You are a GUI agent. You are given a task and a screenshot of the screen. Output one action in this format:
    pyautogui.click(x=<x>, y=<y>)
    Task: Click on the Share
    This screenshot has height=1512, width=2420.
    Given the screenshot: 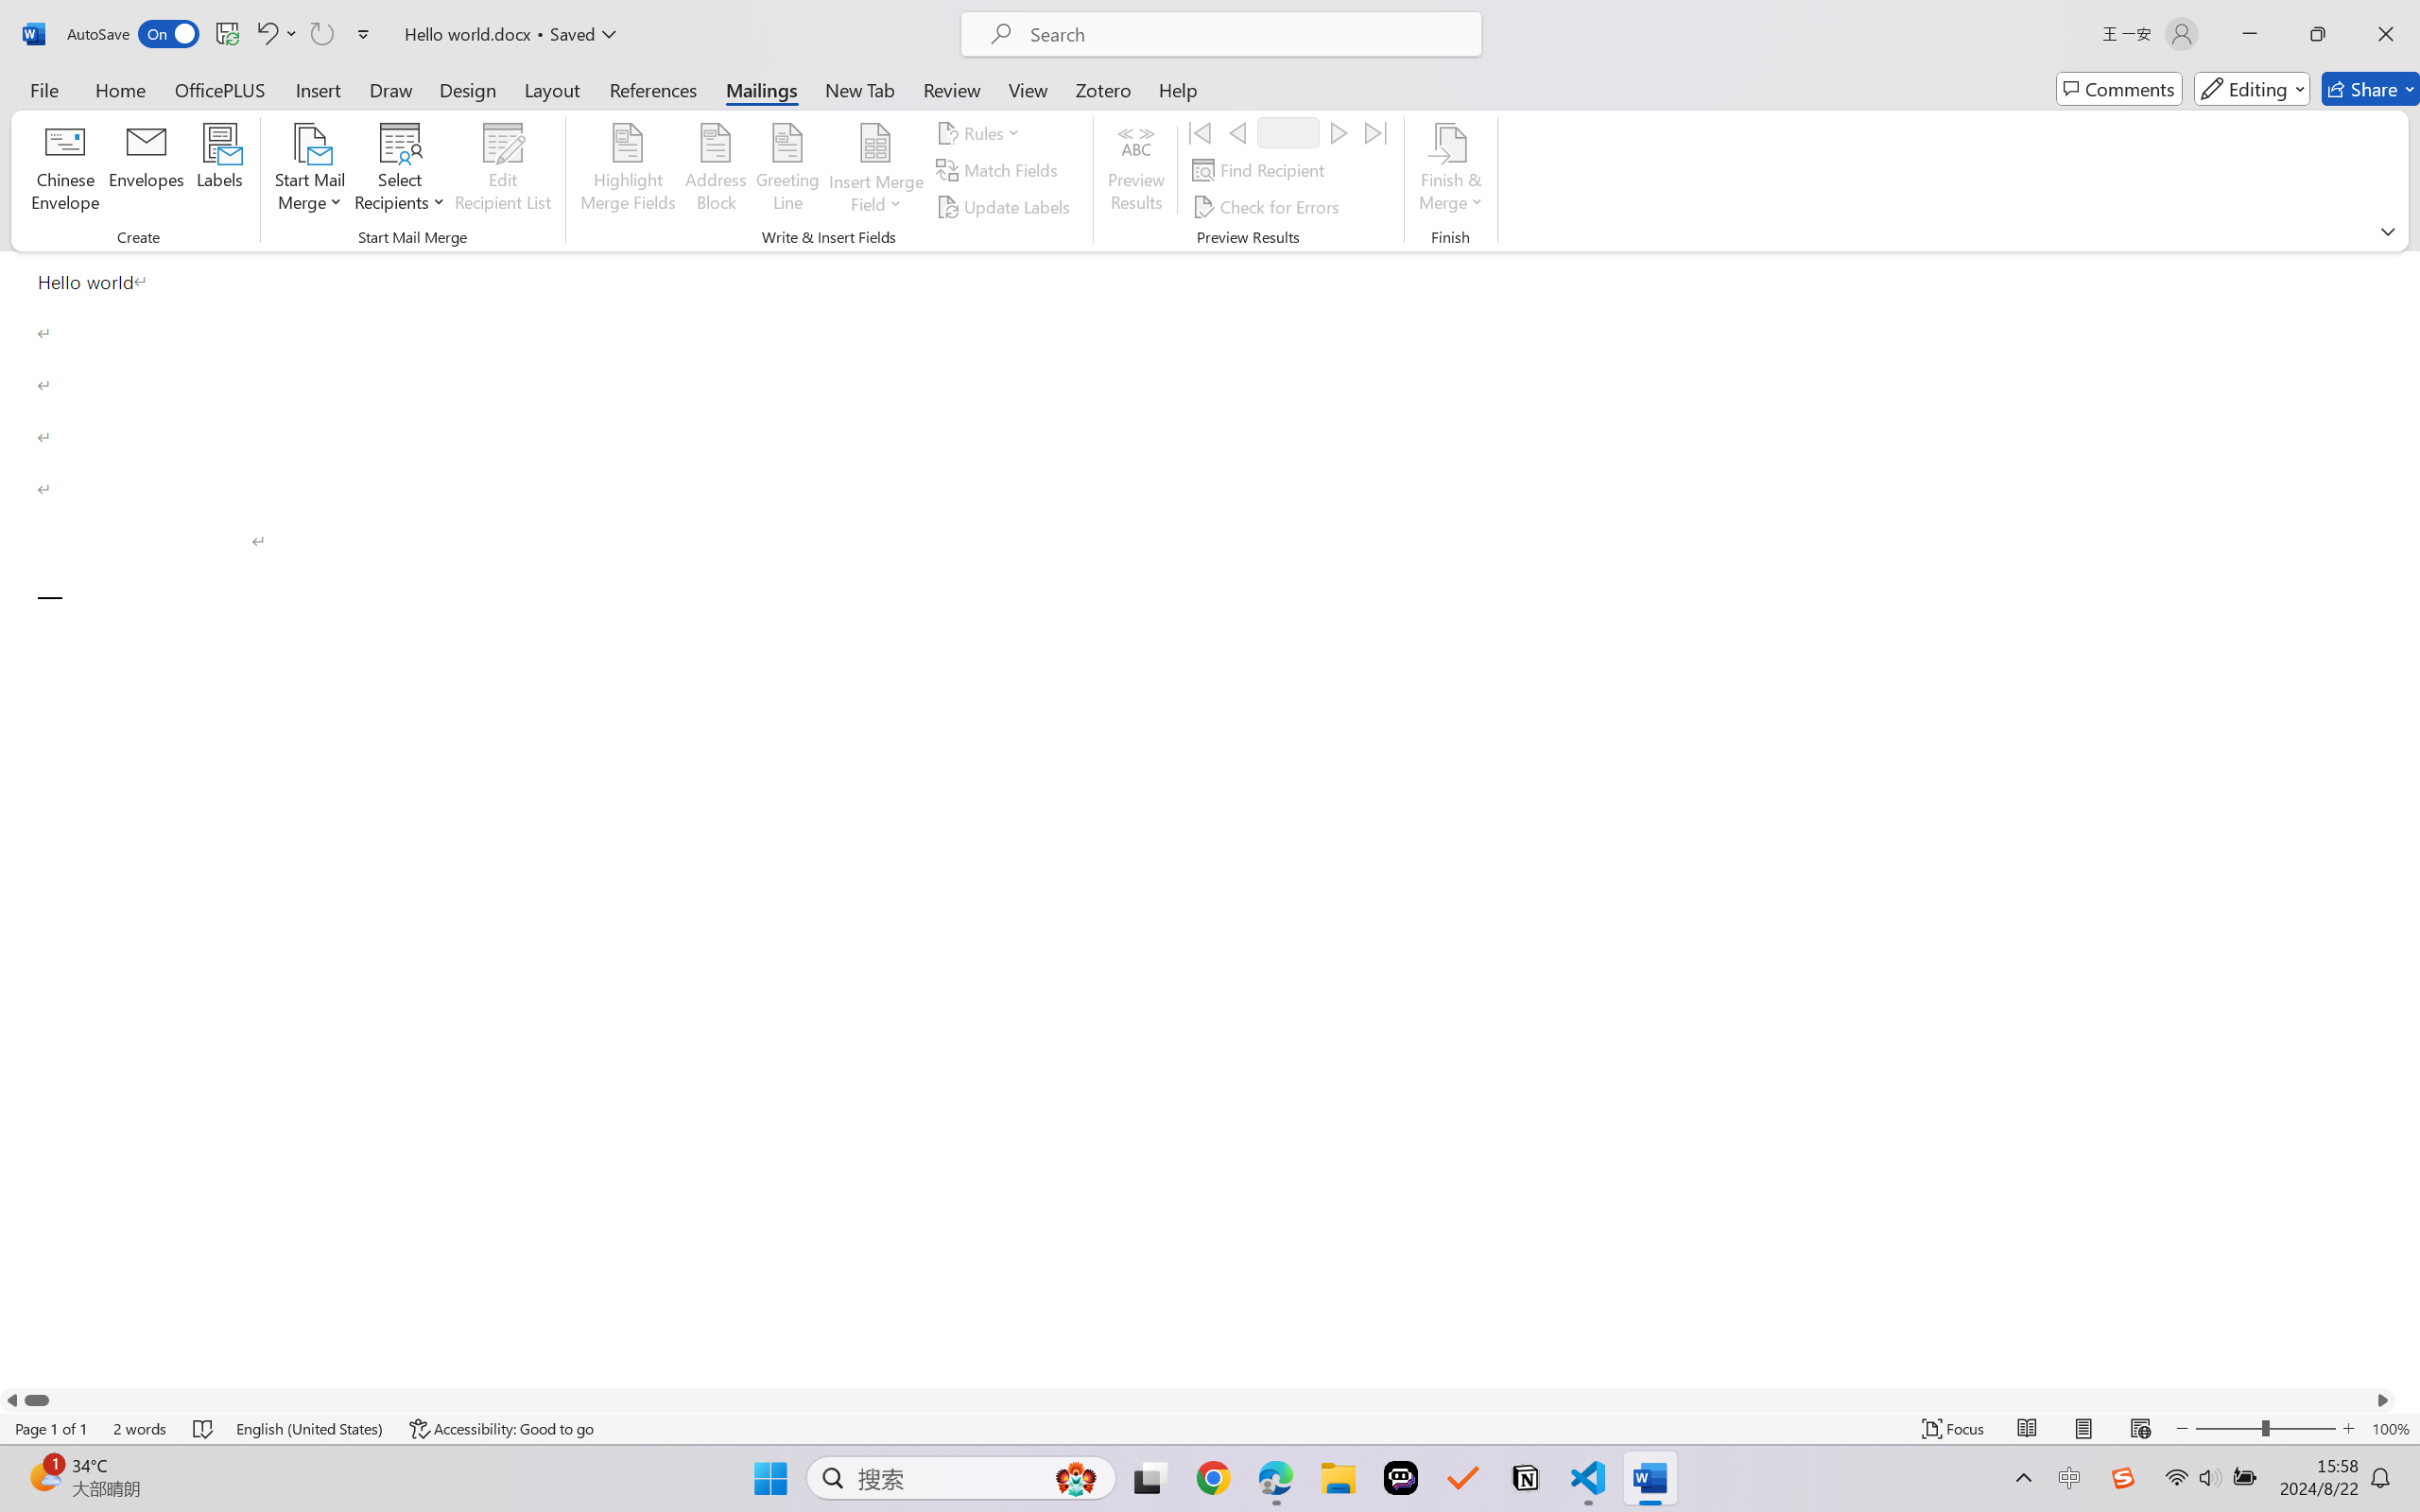 What is the action you would take?
    pyautogui.click(x=2371, y=89)
    